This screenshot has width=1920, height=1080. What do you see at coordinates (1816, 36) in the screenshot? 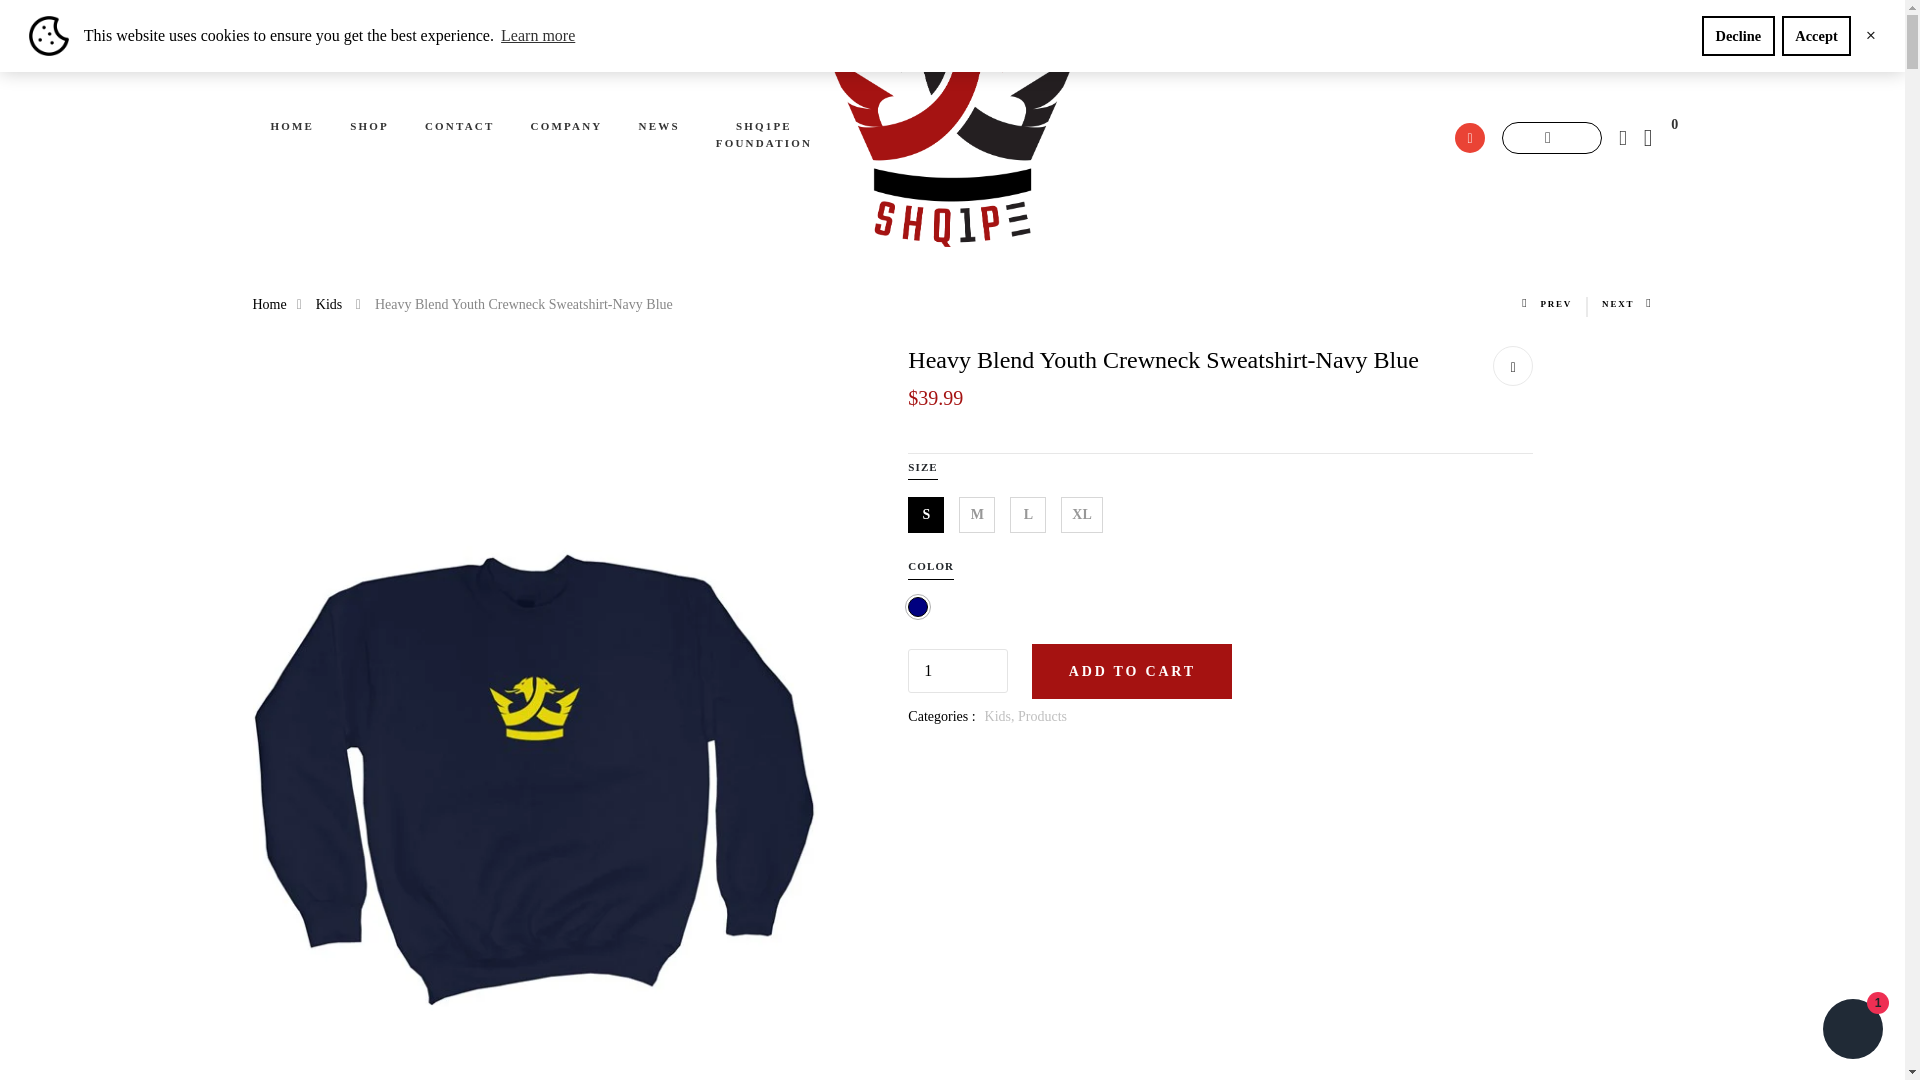
I see `Accept` at bounding box center [1816, 36].